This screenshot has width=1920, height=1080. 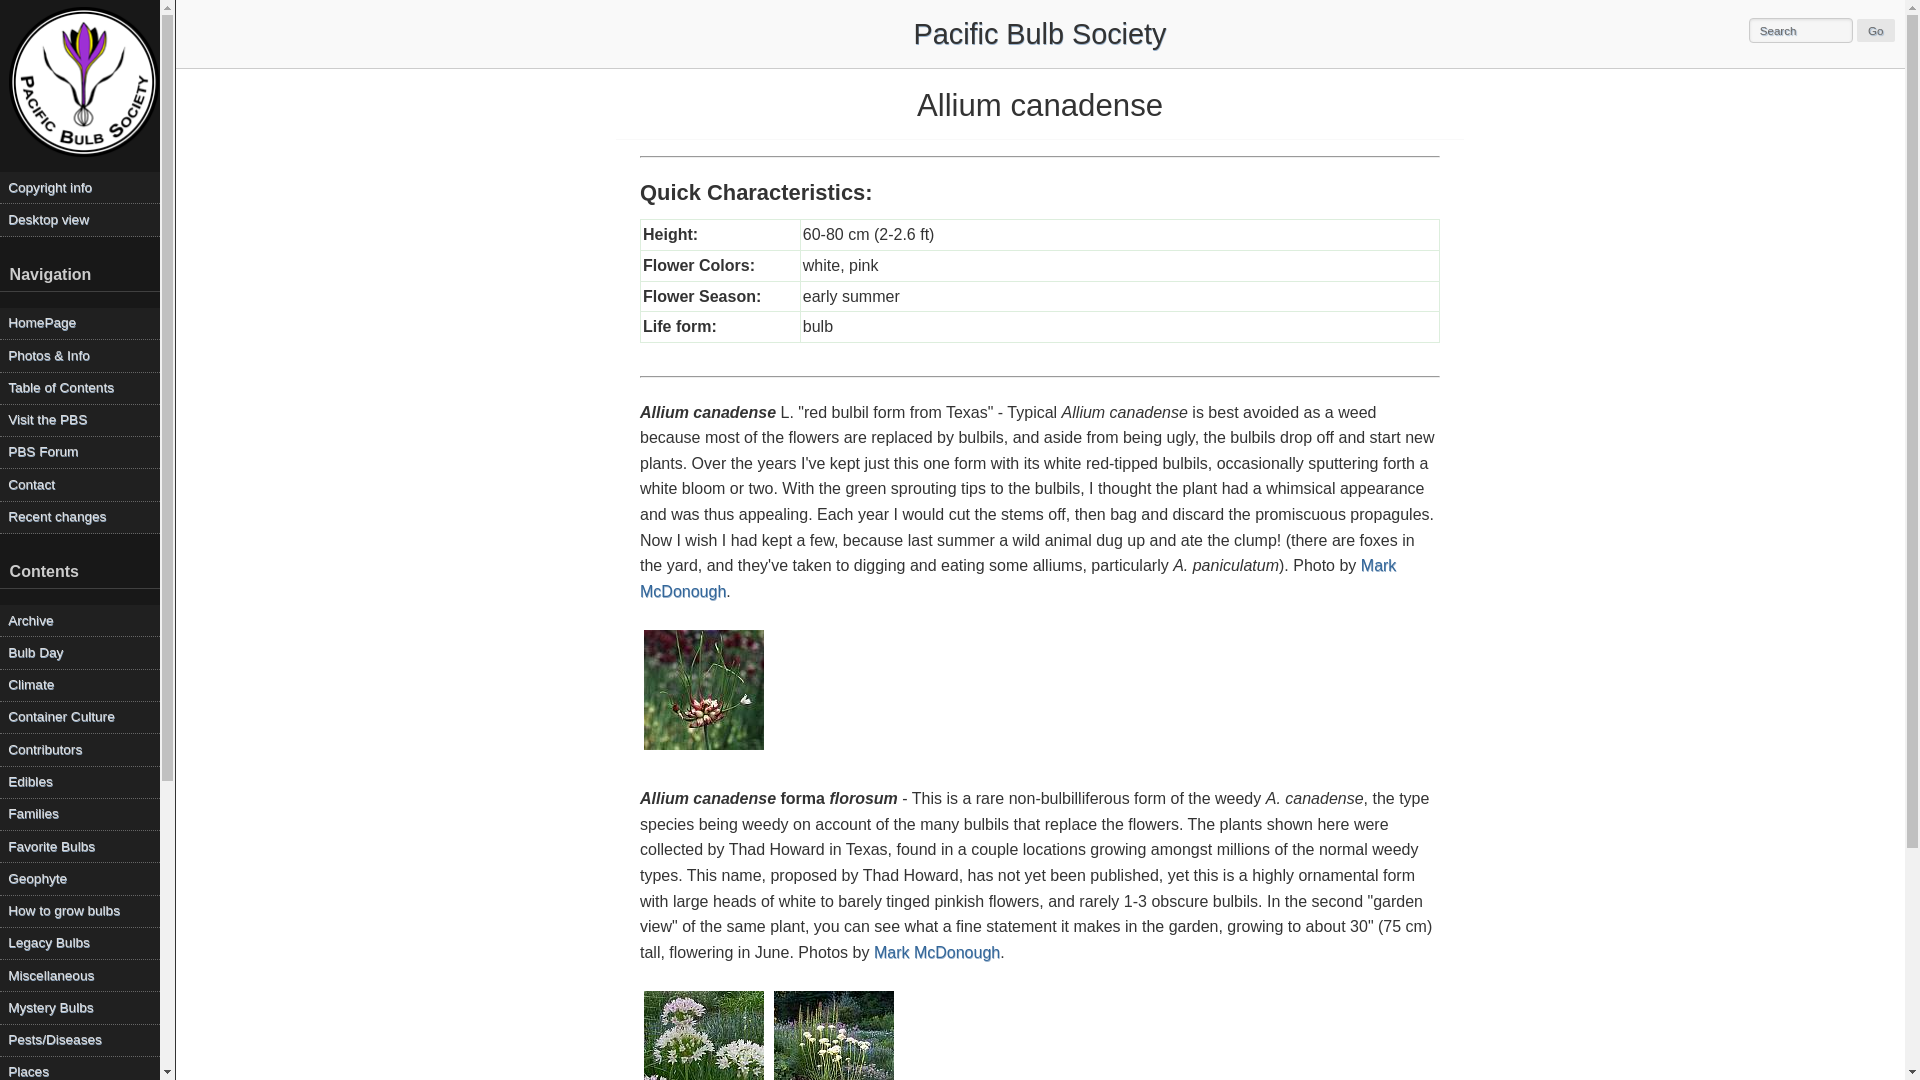 I want to click on Favorite Bulbs, so click(x=80, y=846).